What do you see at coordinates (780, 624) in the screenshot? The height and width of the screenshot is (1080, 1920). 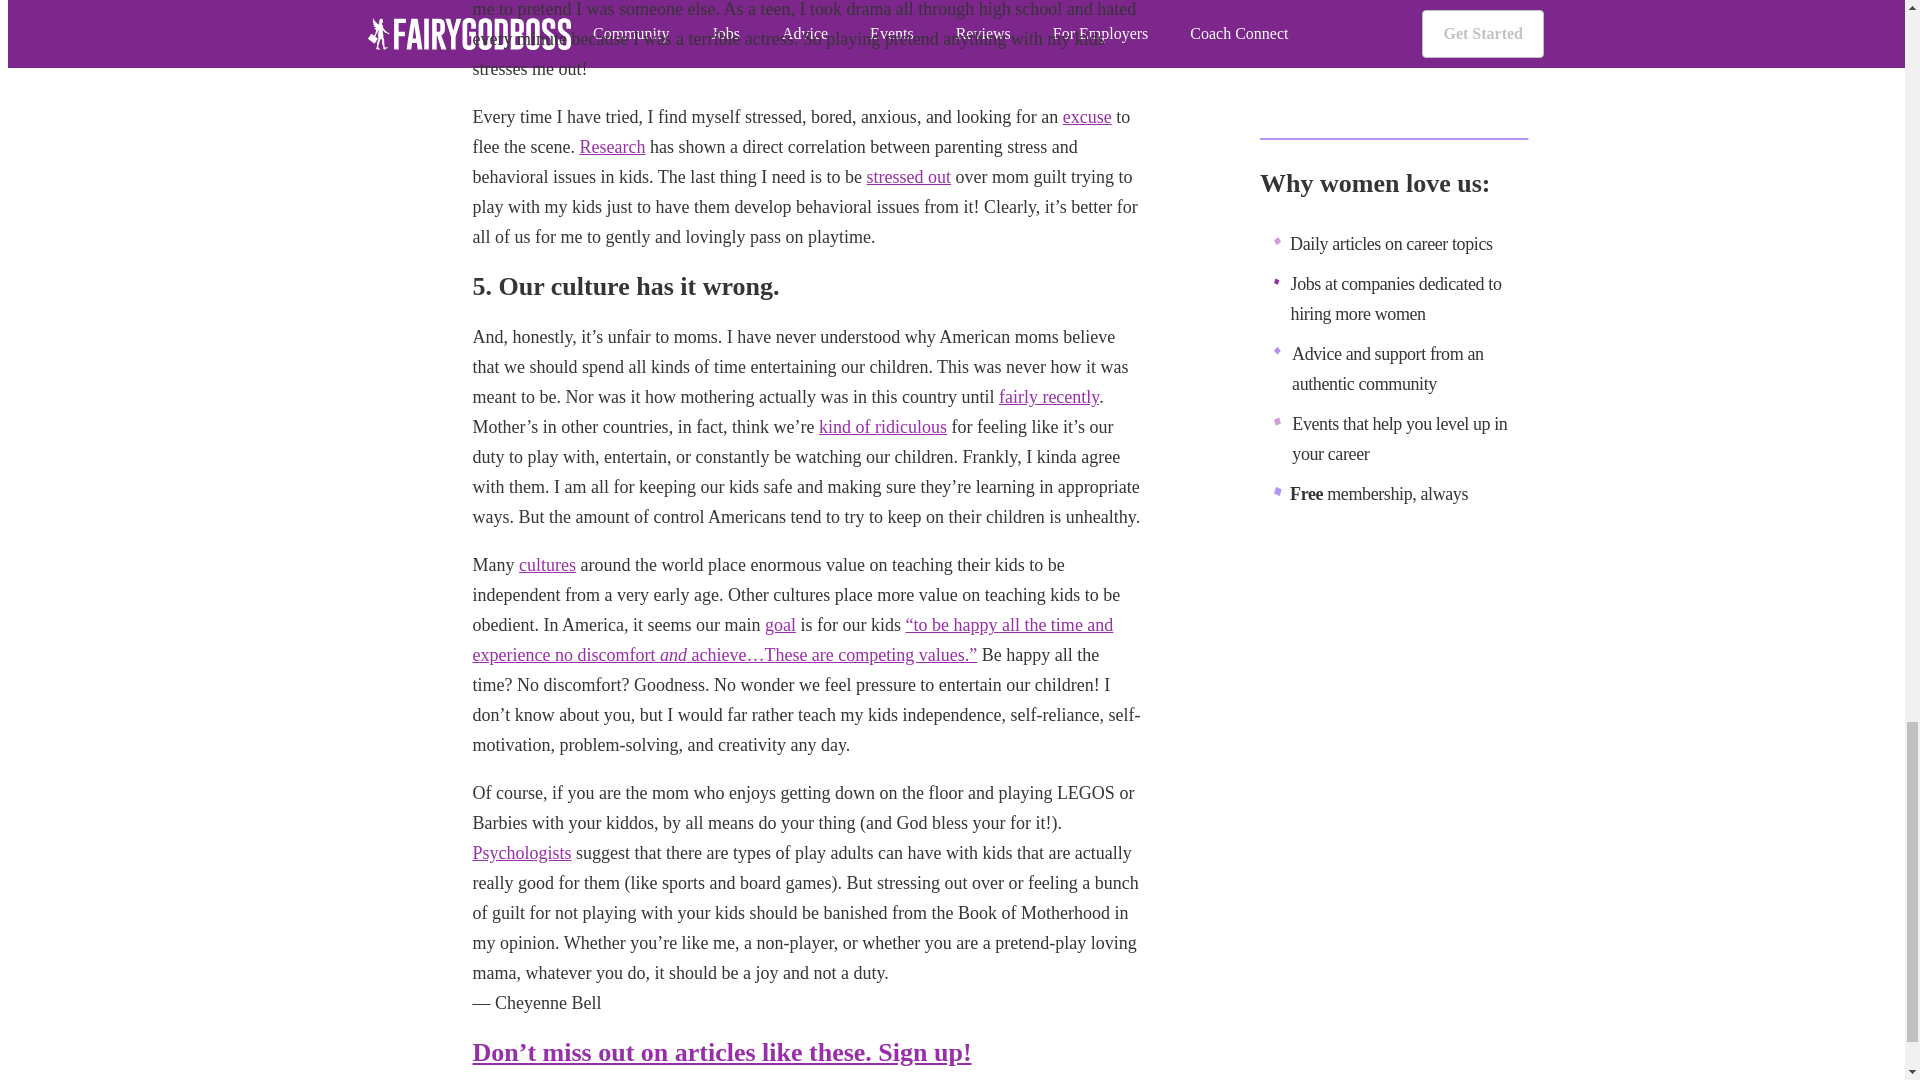 I see `goal` at bounding box center [780, 624].